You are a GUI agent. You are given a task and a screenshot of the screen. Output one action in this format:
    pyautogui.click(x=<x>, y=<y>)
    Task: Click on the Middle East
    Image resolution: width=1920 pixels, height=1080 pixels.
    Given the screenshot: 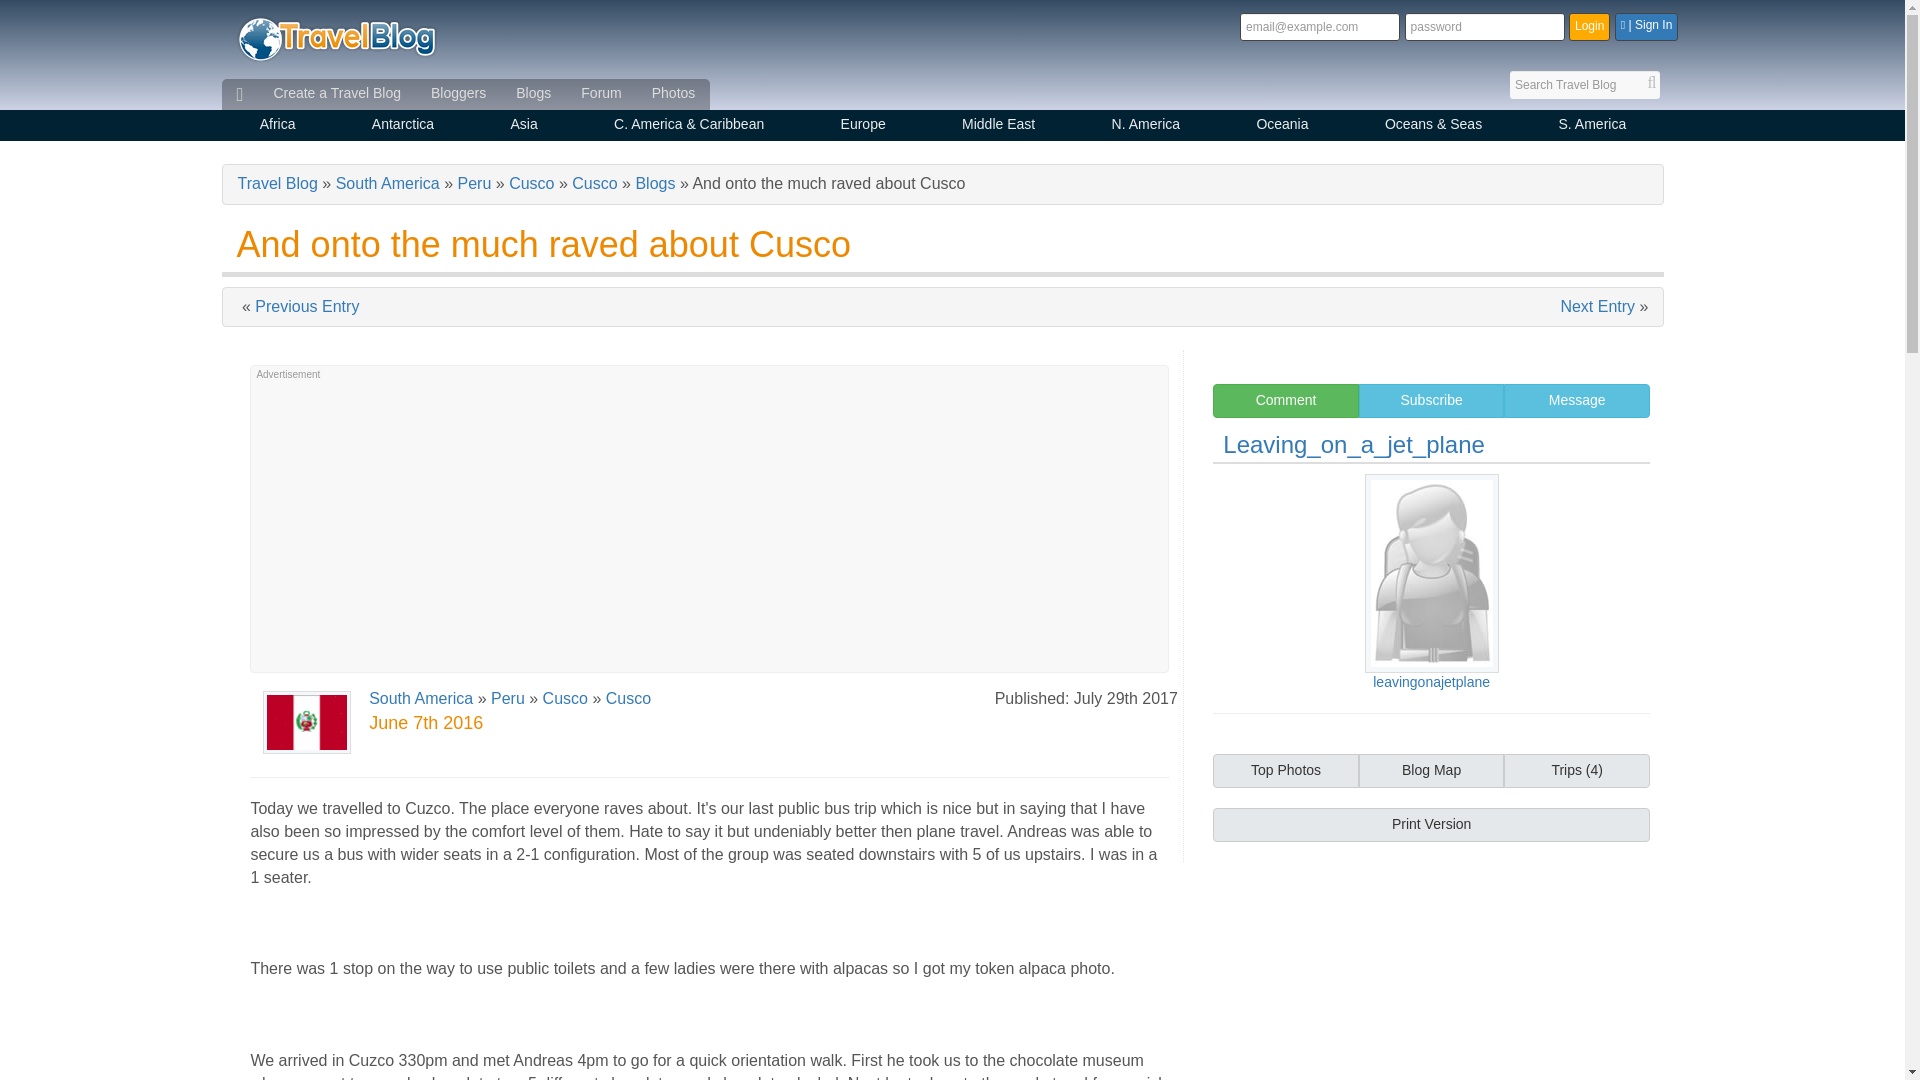 What is the action you would take?
    pyautogui.click(x=998, y=126)
    